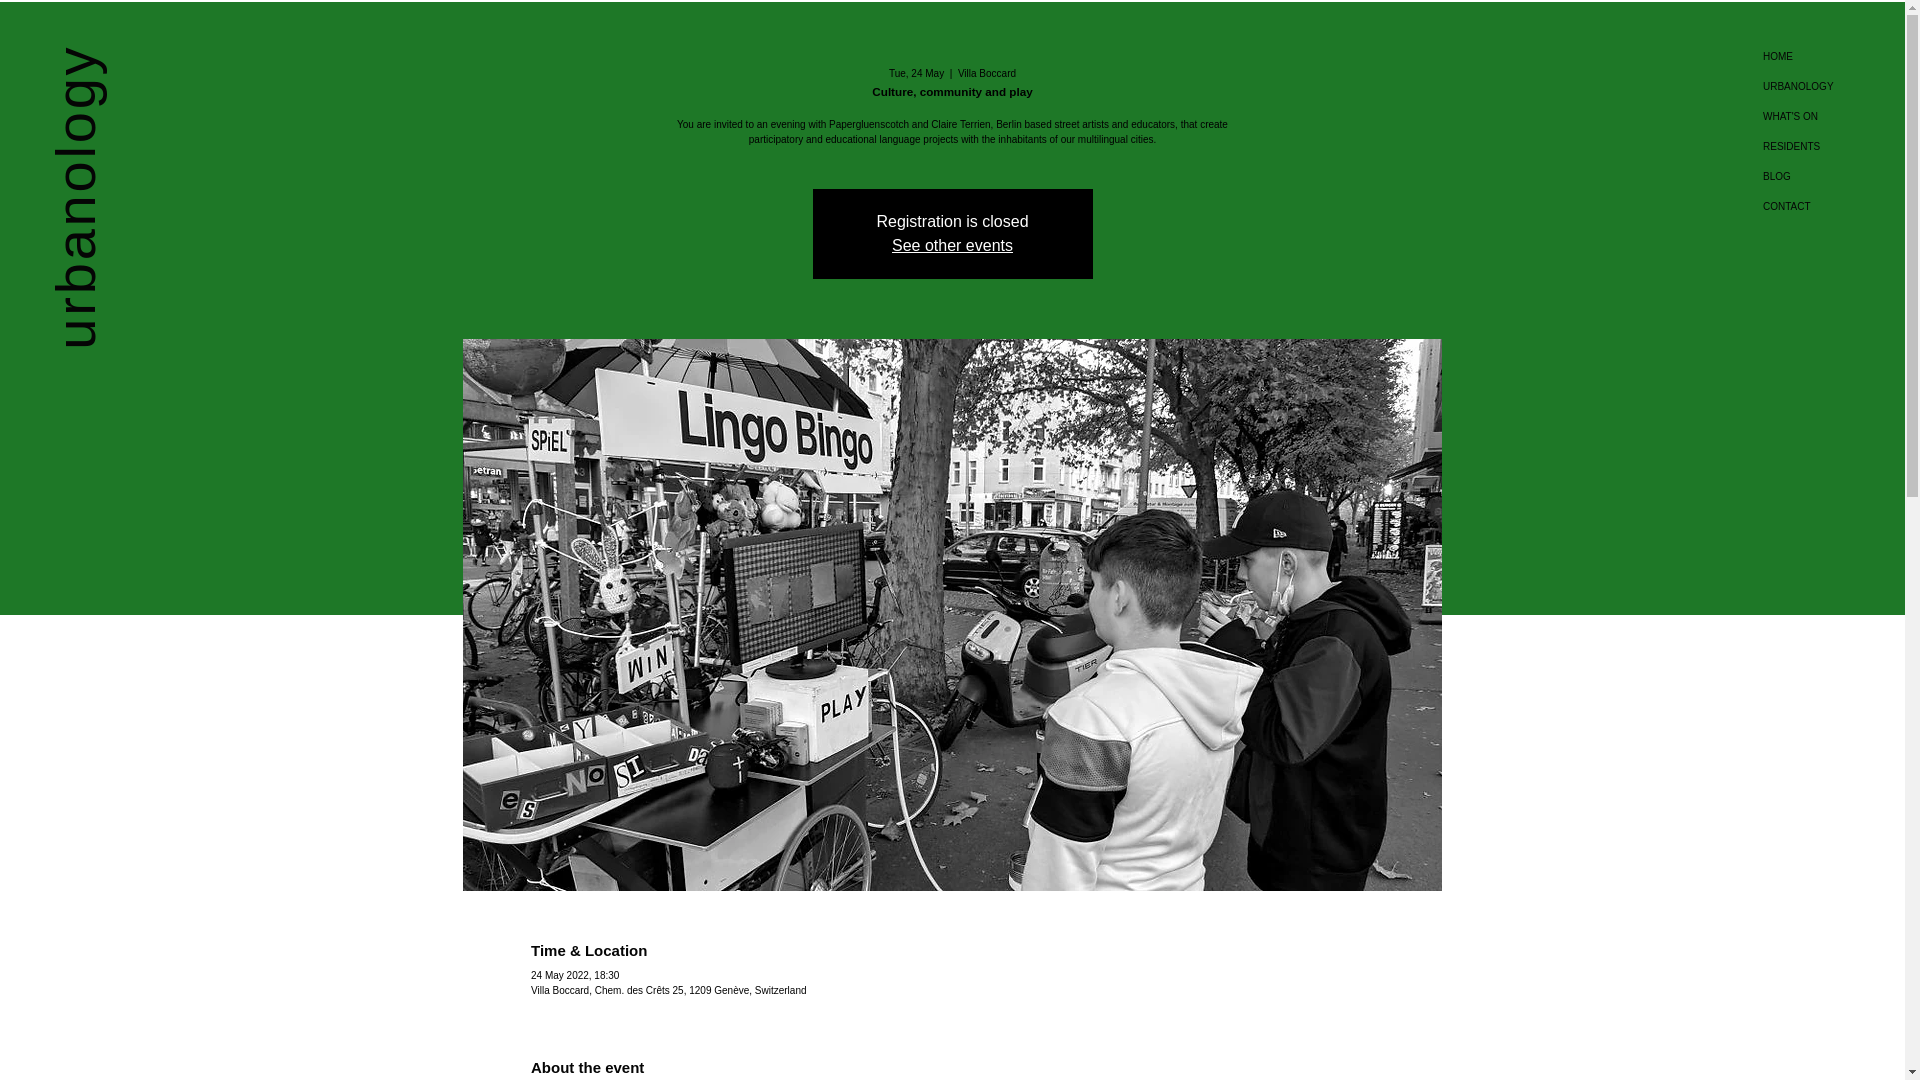  Describe the element at coordinates (1832, 86) in the screenshot. I see `URBANOLOGY` at that location.